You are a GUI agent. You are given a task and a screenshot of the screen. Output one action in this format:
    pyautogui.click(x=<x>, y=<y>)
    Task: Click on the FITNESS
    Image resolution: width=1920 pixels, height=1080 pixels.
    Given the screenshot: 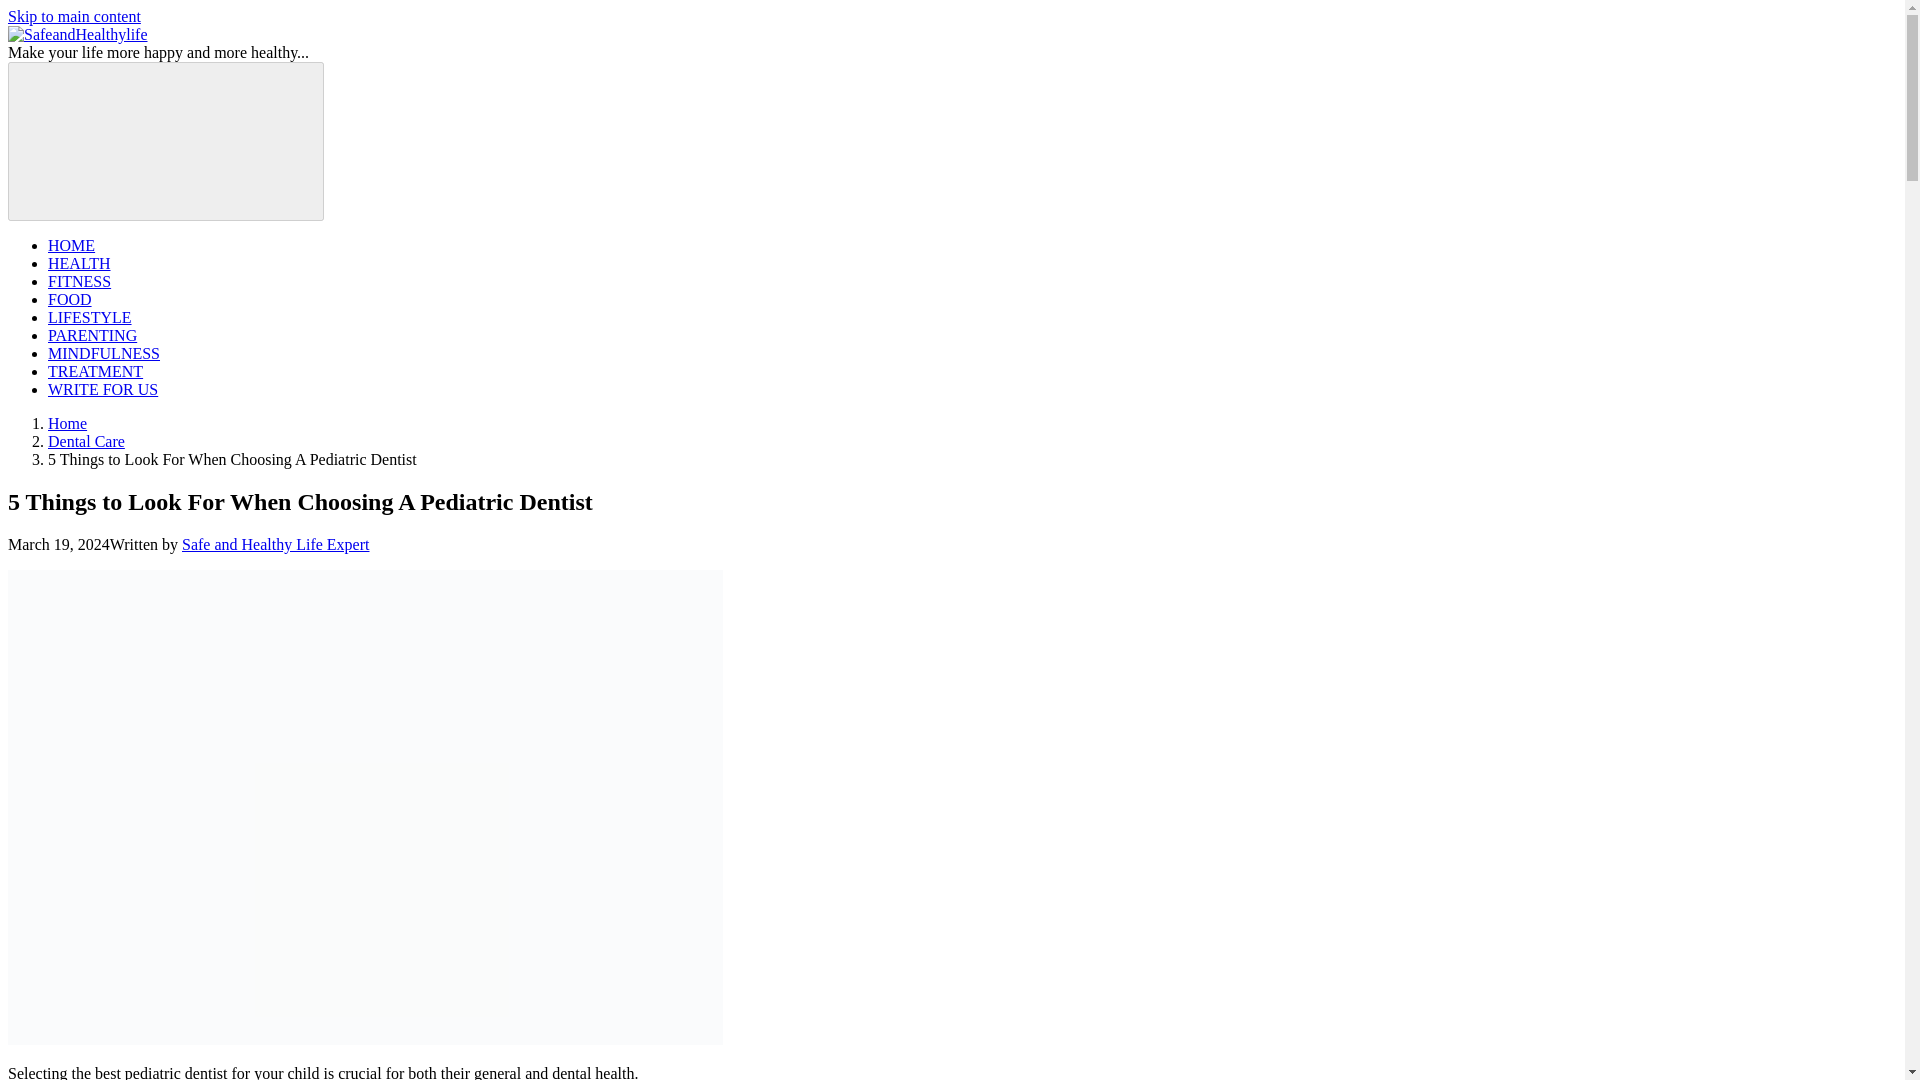 What is the action you would take?
    pyautogui.click(x=80, y=282)
    